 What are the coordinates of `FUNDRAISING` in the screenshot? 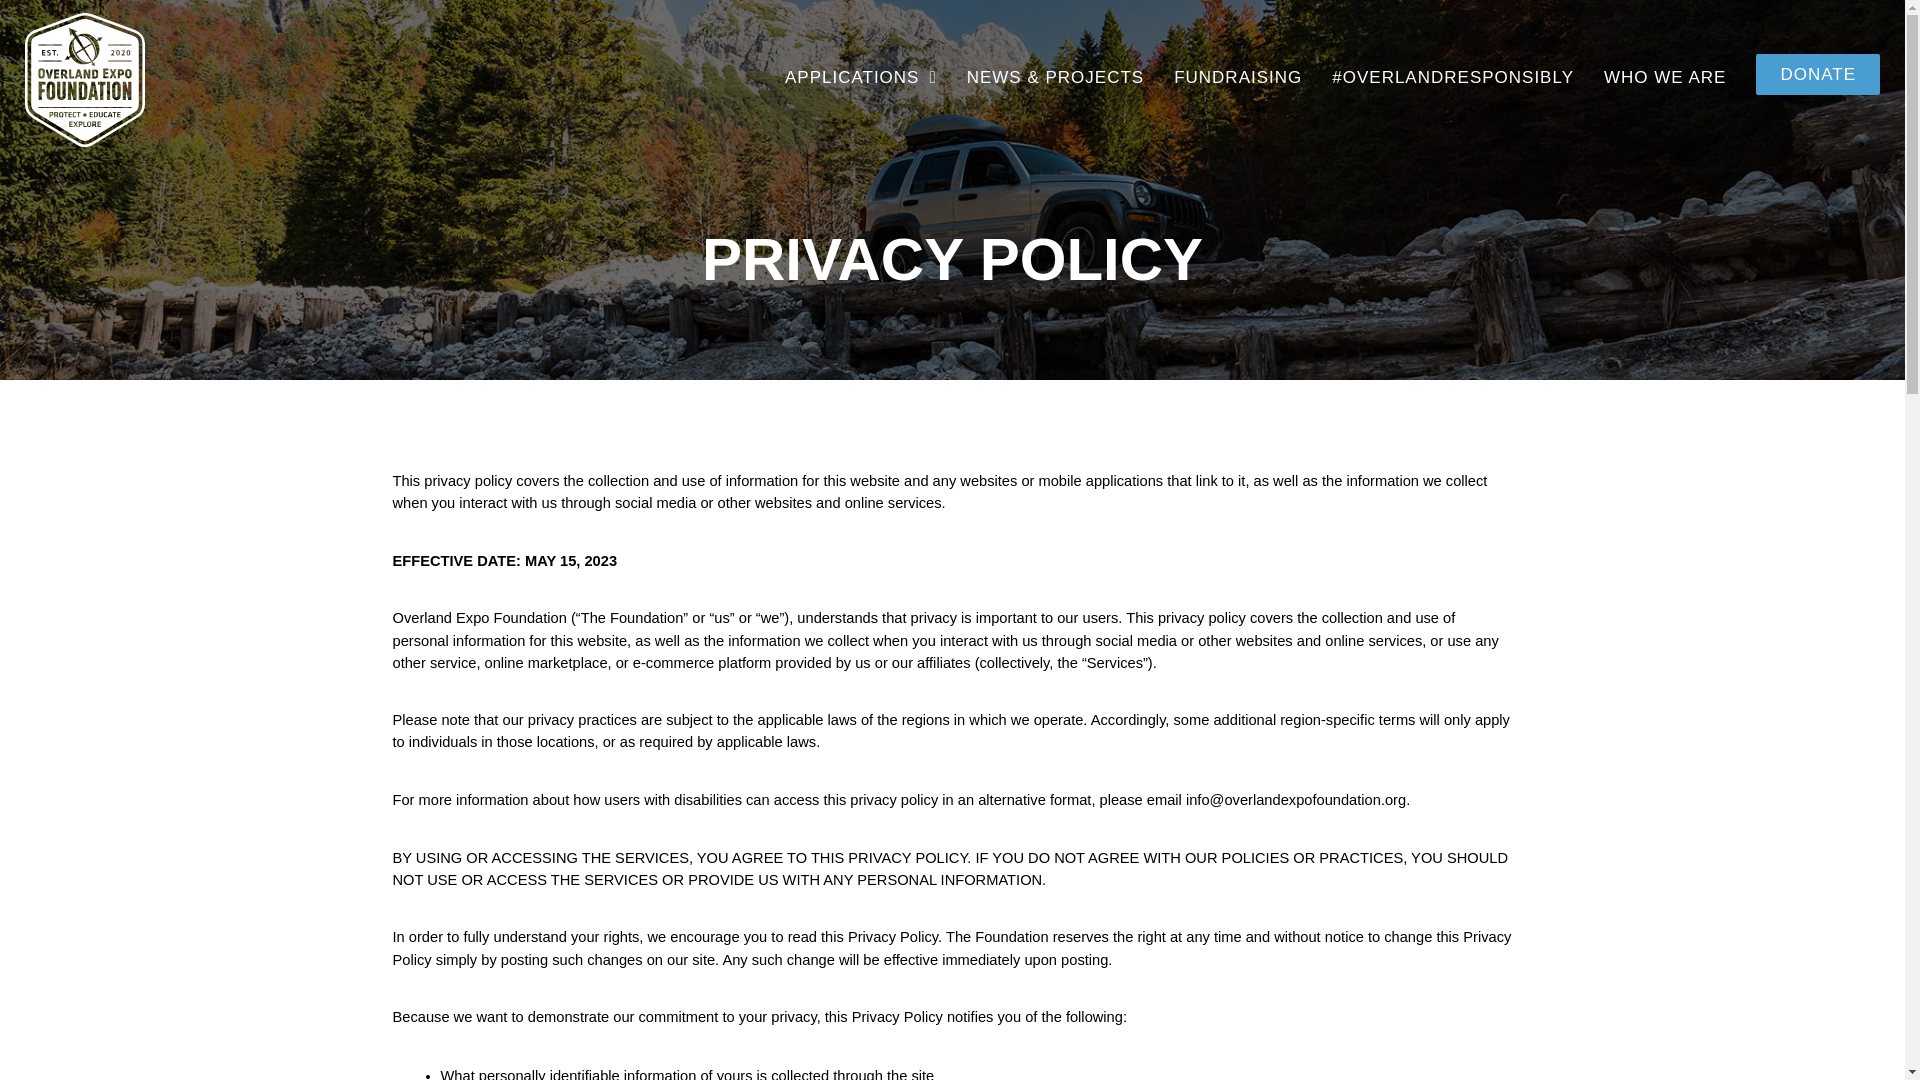 It's located at (1237, 78).